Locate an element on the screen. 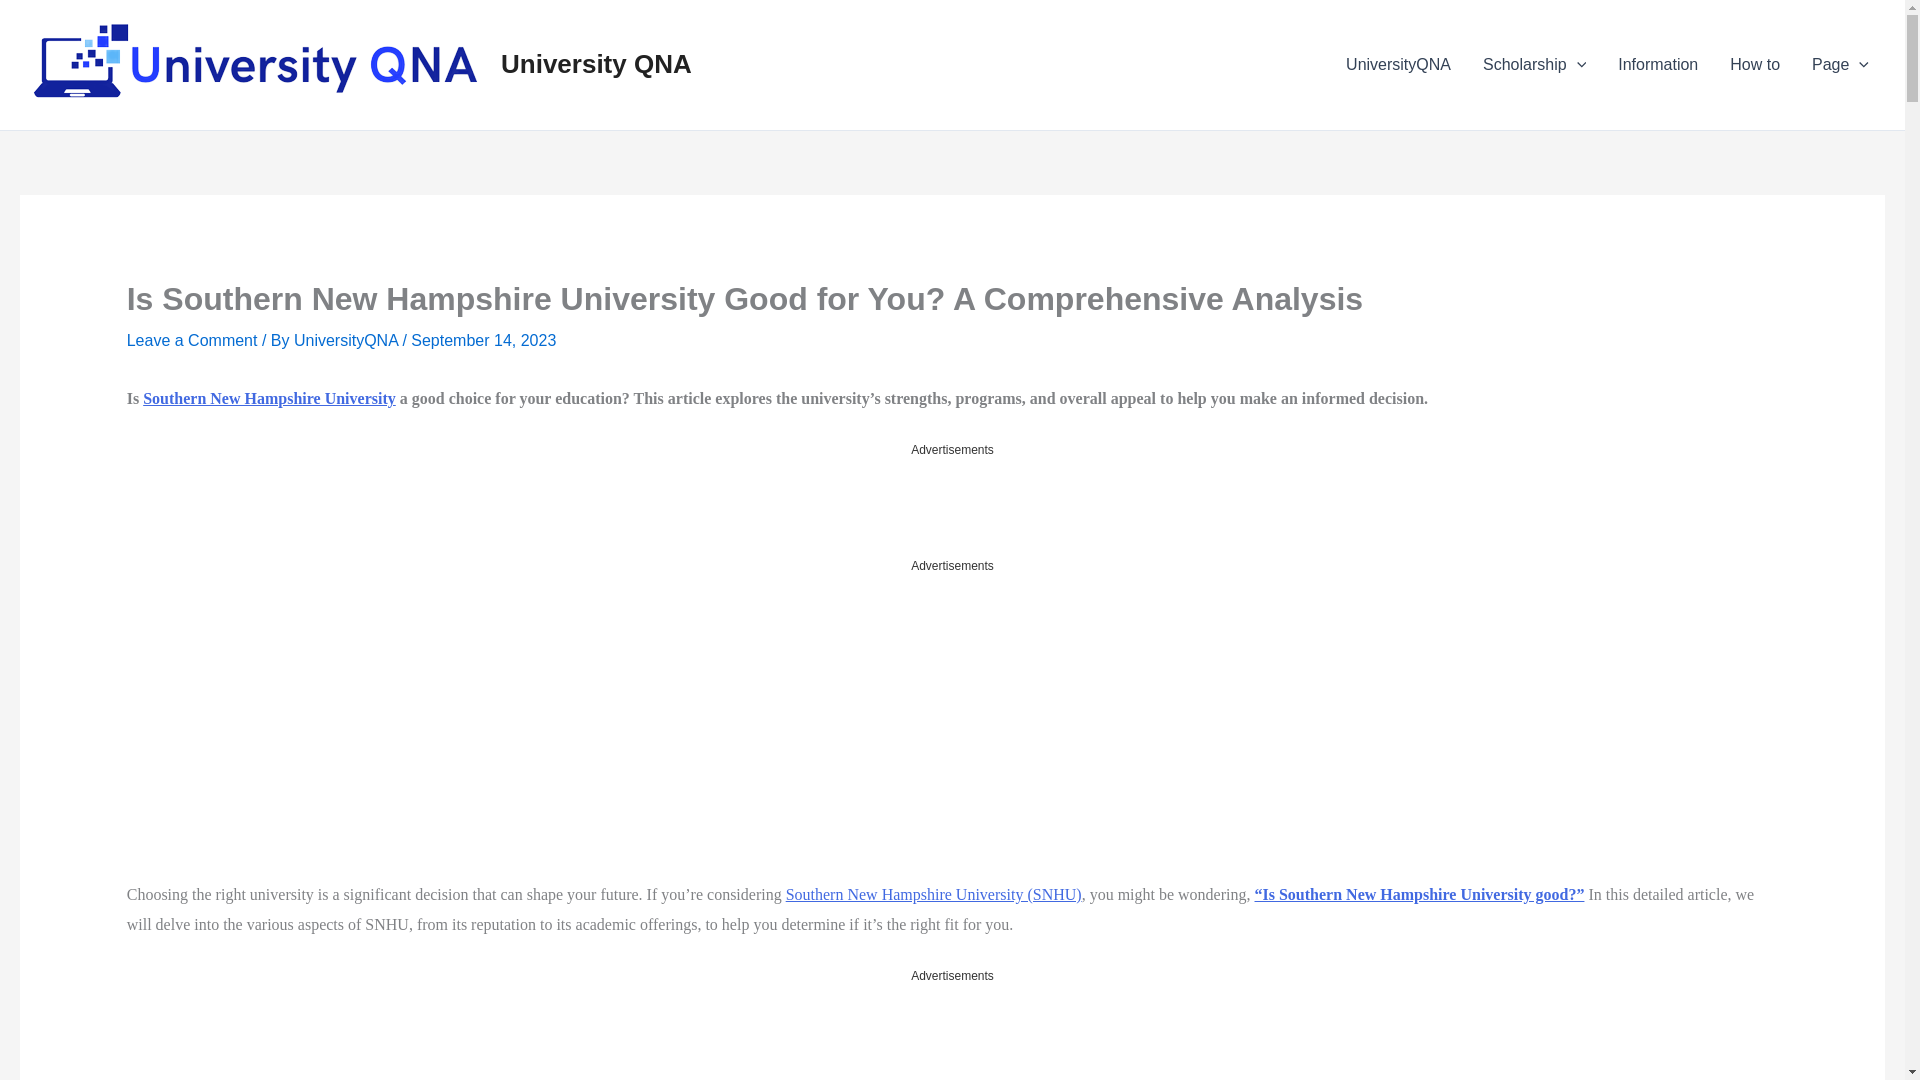 This screenshot has height=1080, width=1920. Scholarship is located at coordinates (1534, 64).